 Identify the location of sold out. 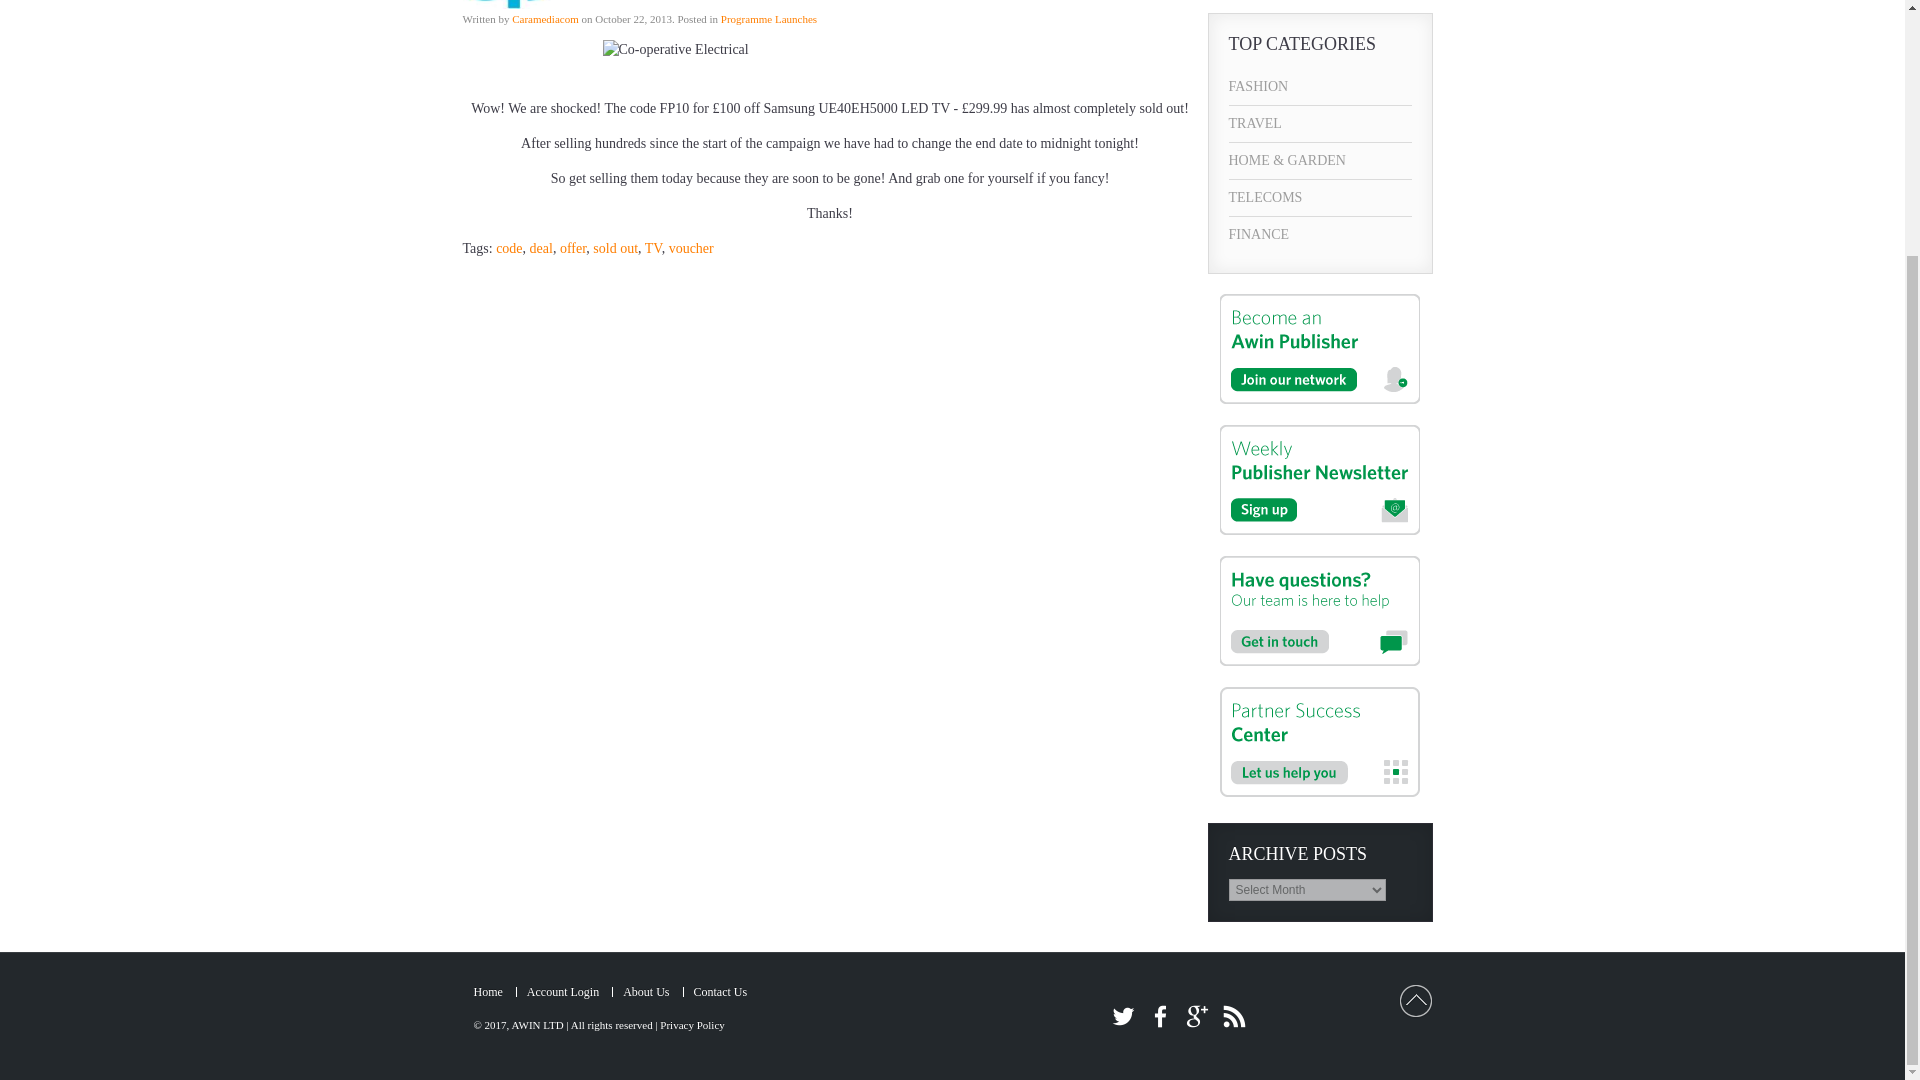
(615, 248).